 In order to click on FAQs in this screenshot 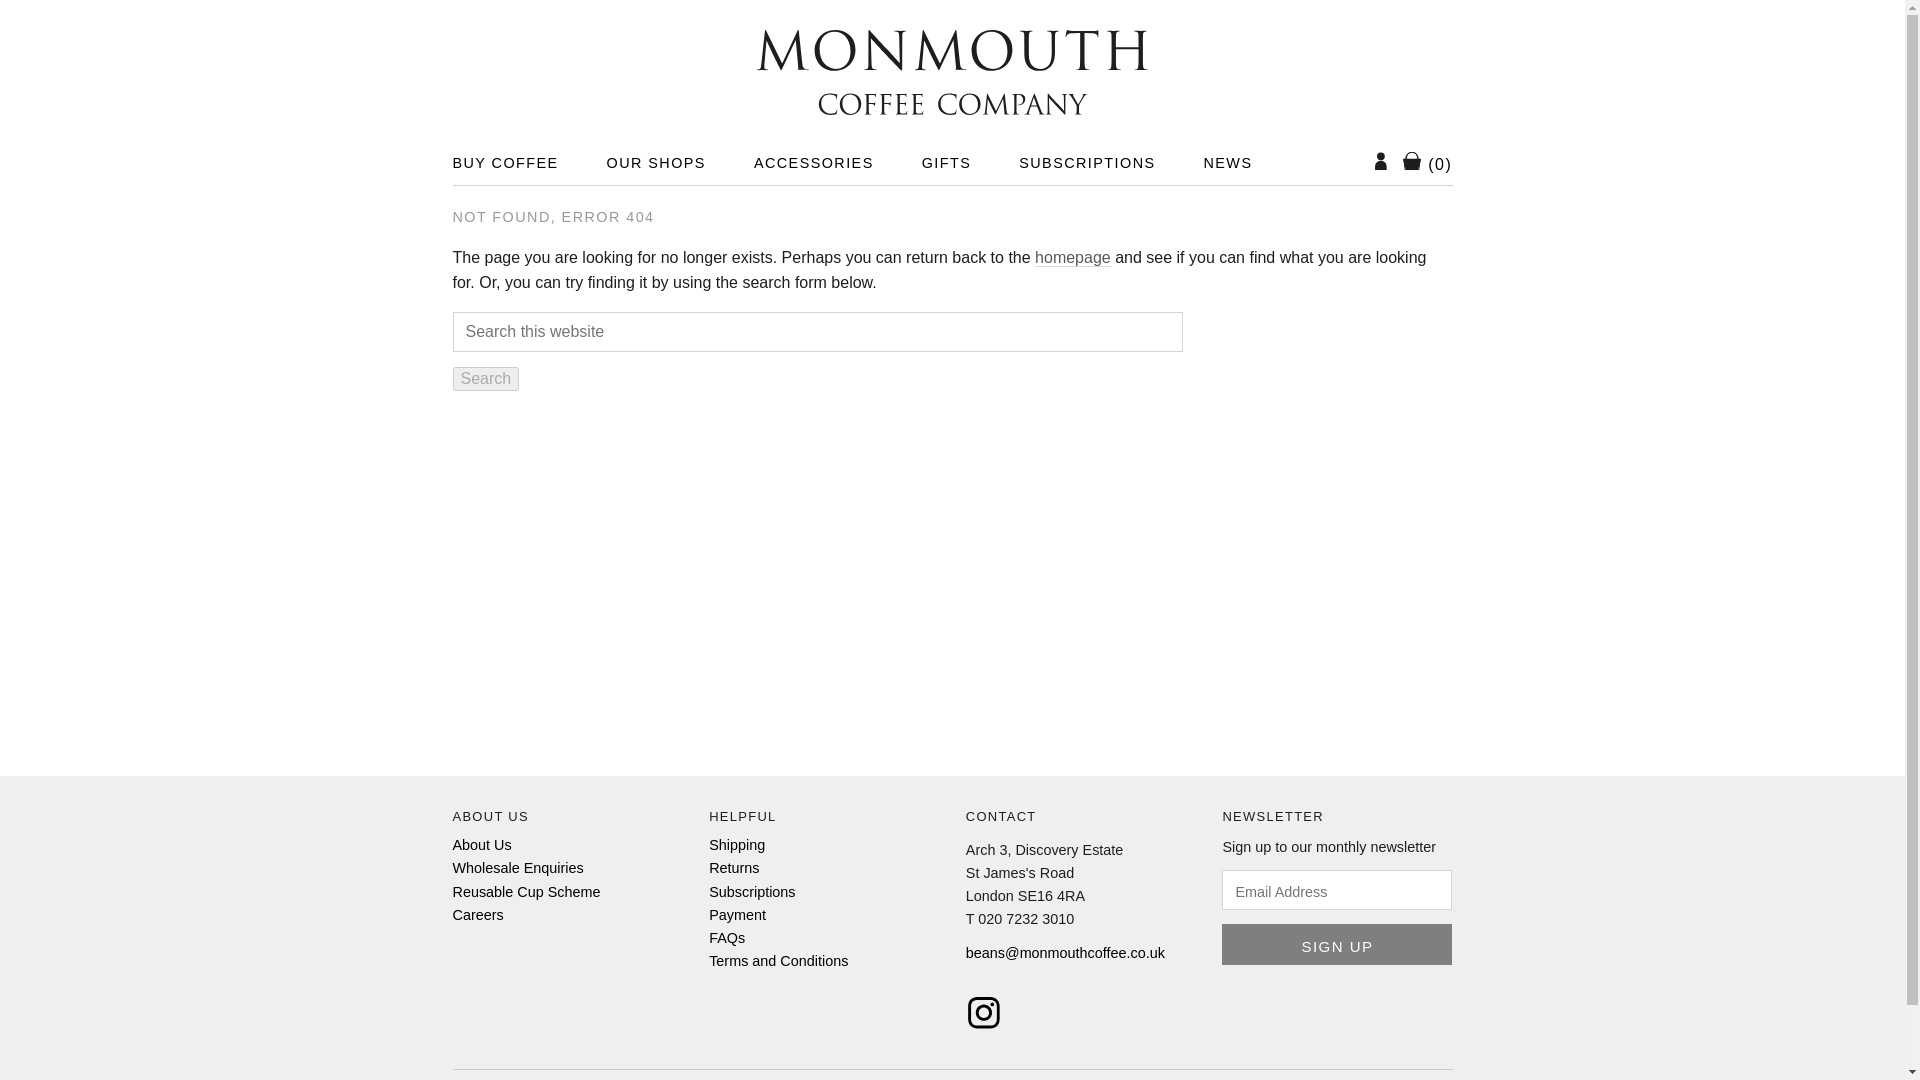, I will do `click(726, 938)`.